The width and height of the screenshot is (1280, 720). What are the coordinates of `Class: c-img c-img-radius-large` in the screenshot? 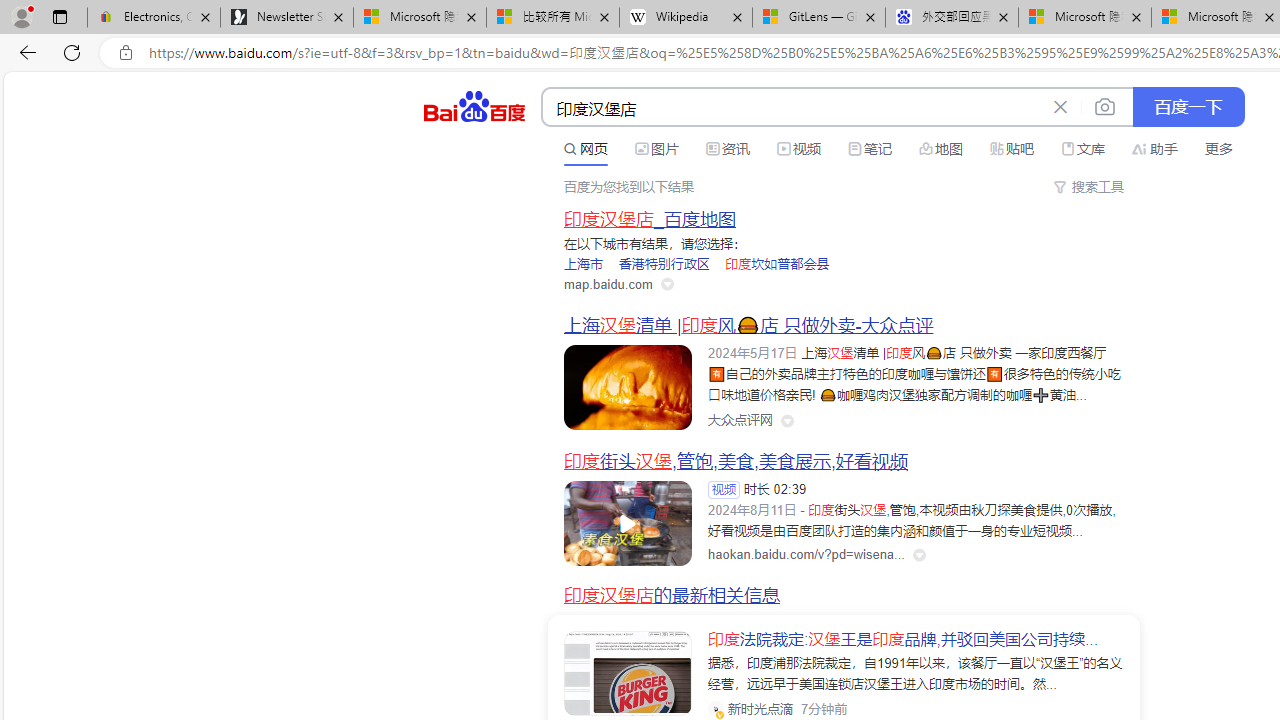 It's located at (628, 674).